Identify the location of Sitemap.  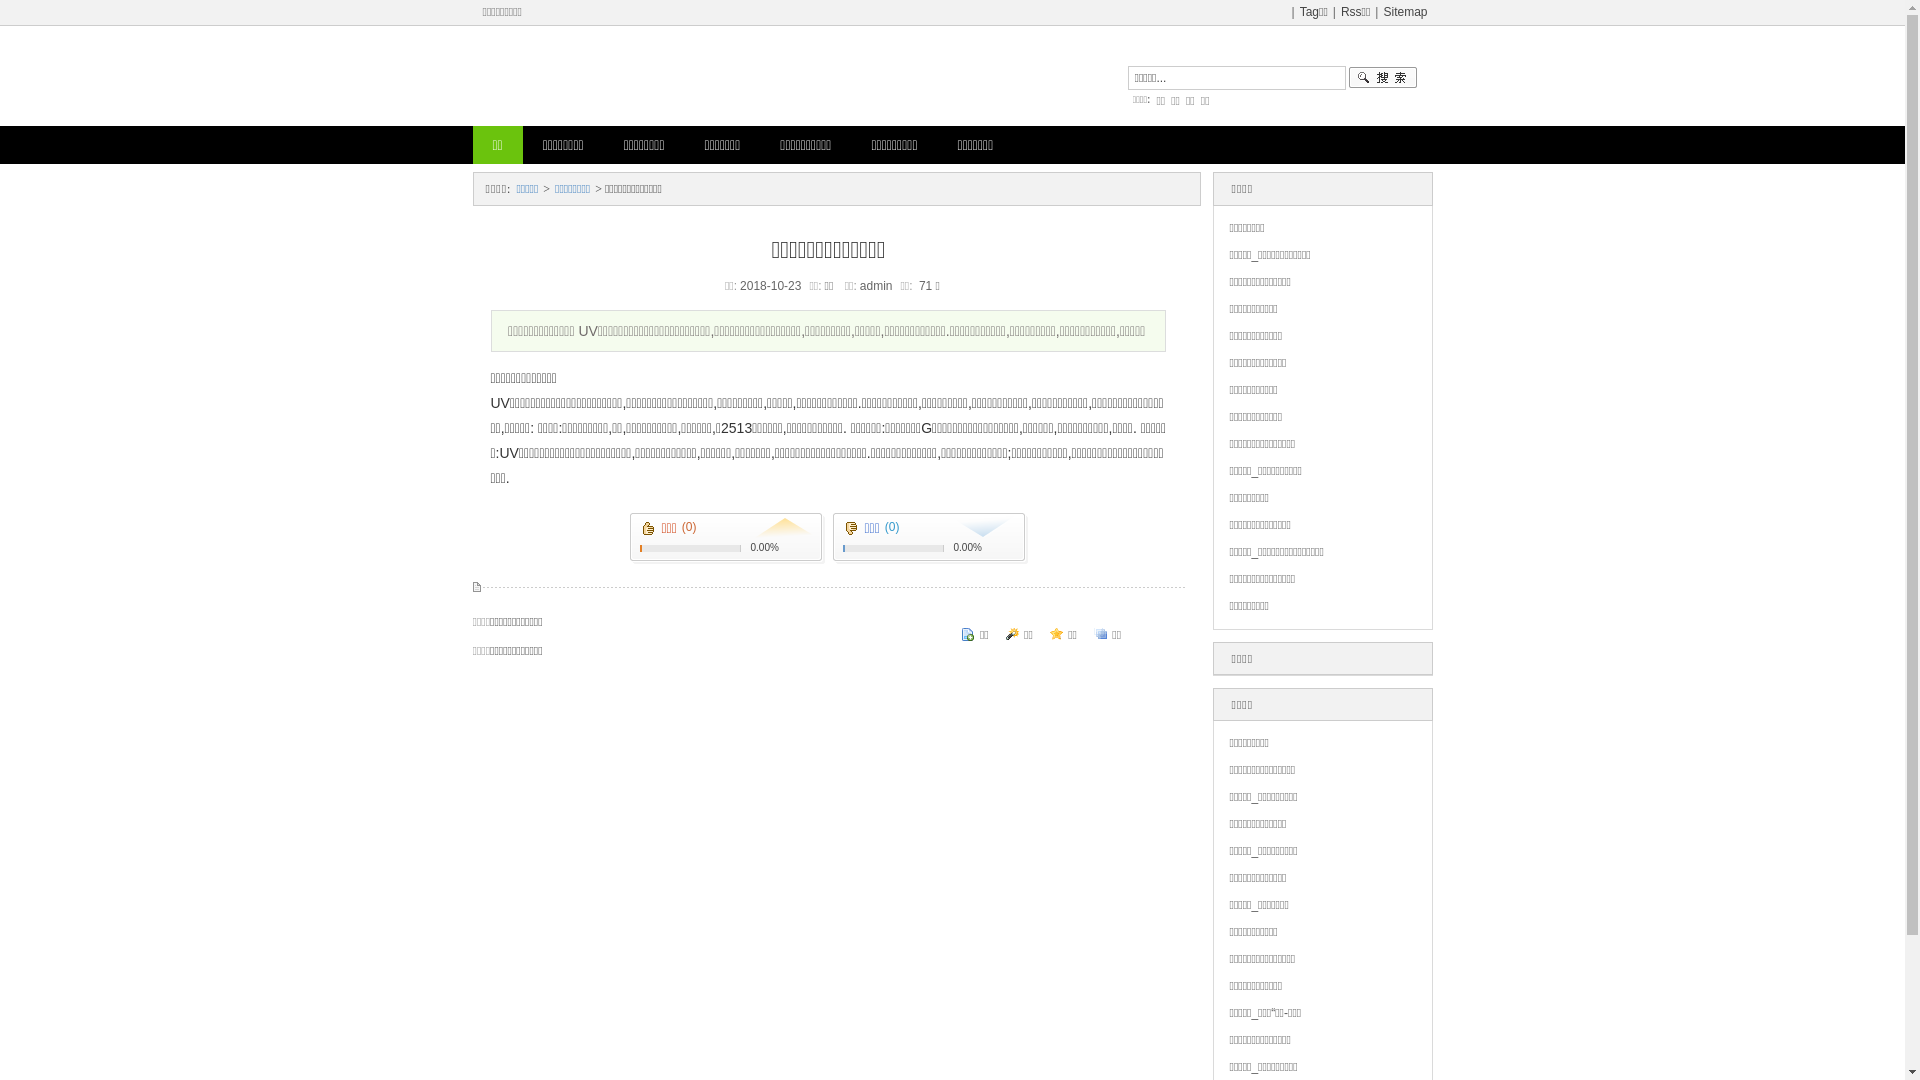
(1405, 12).